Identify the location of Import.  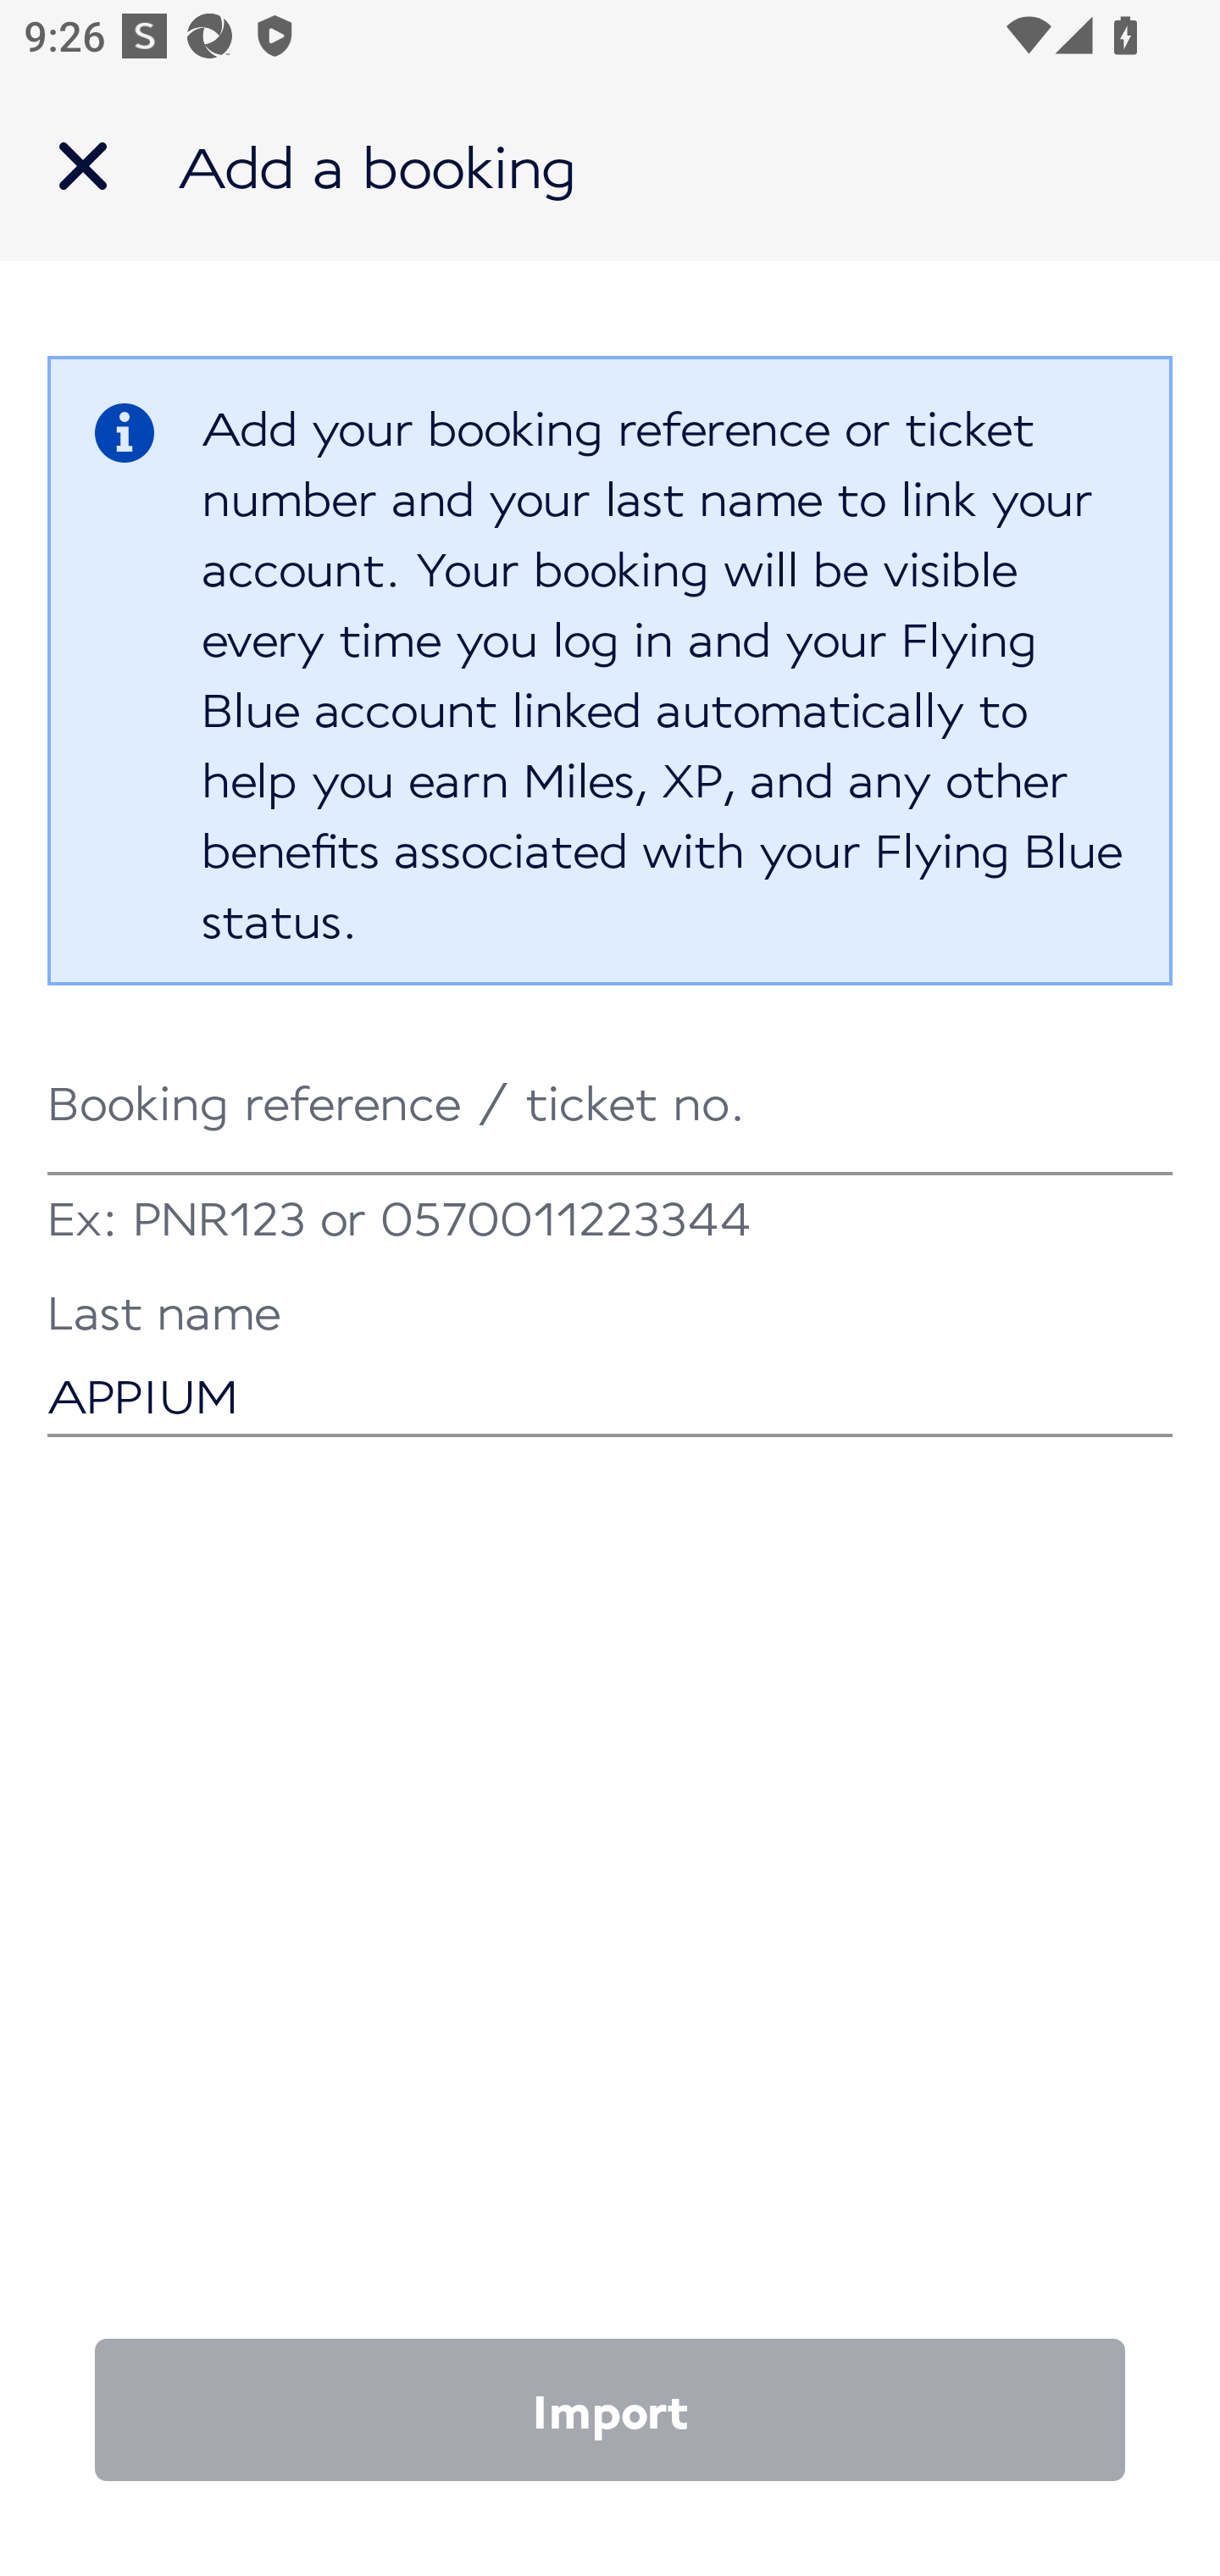
(610, 2410).